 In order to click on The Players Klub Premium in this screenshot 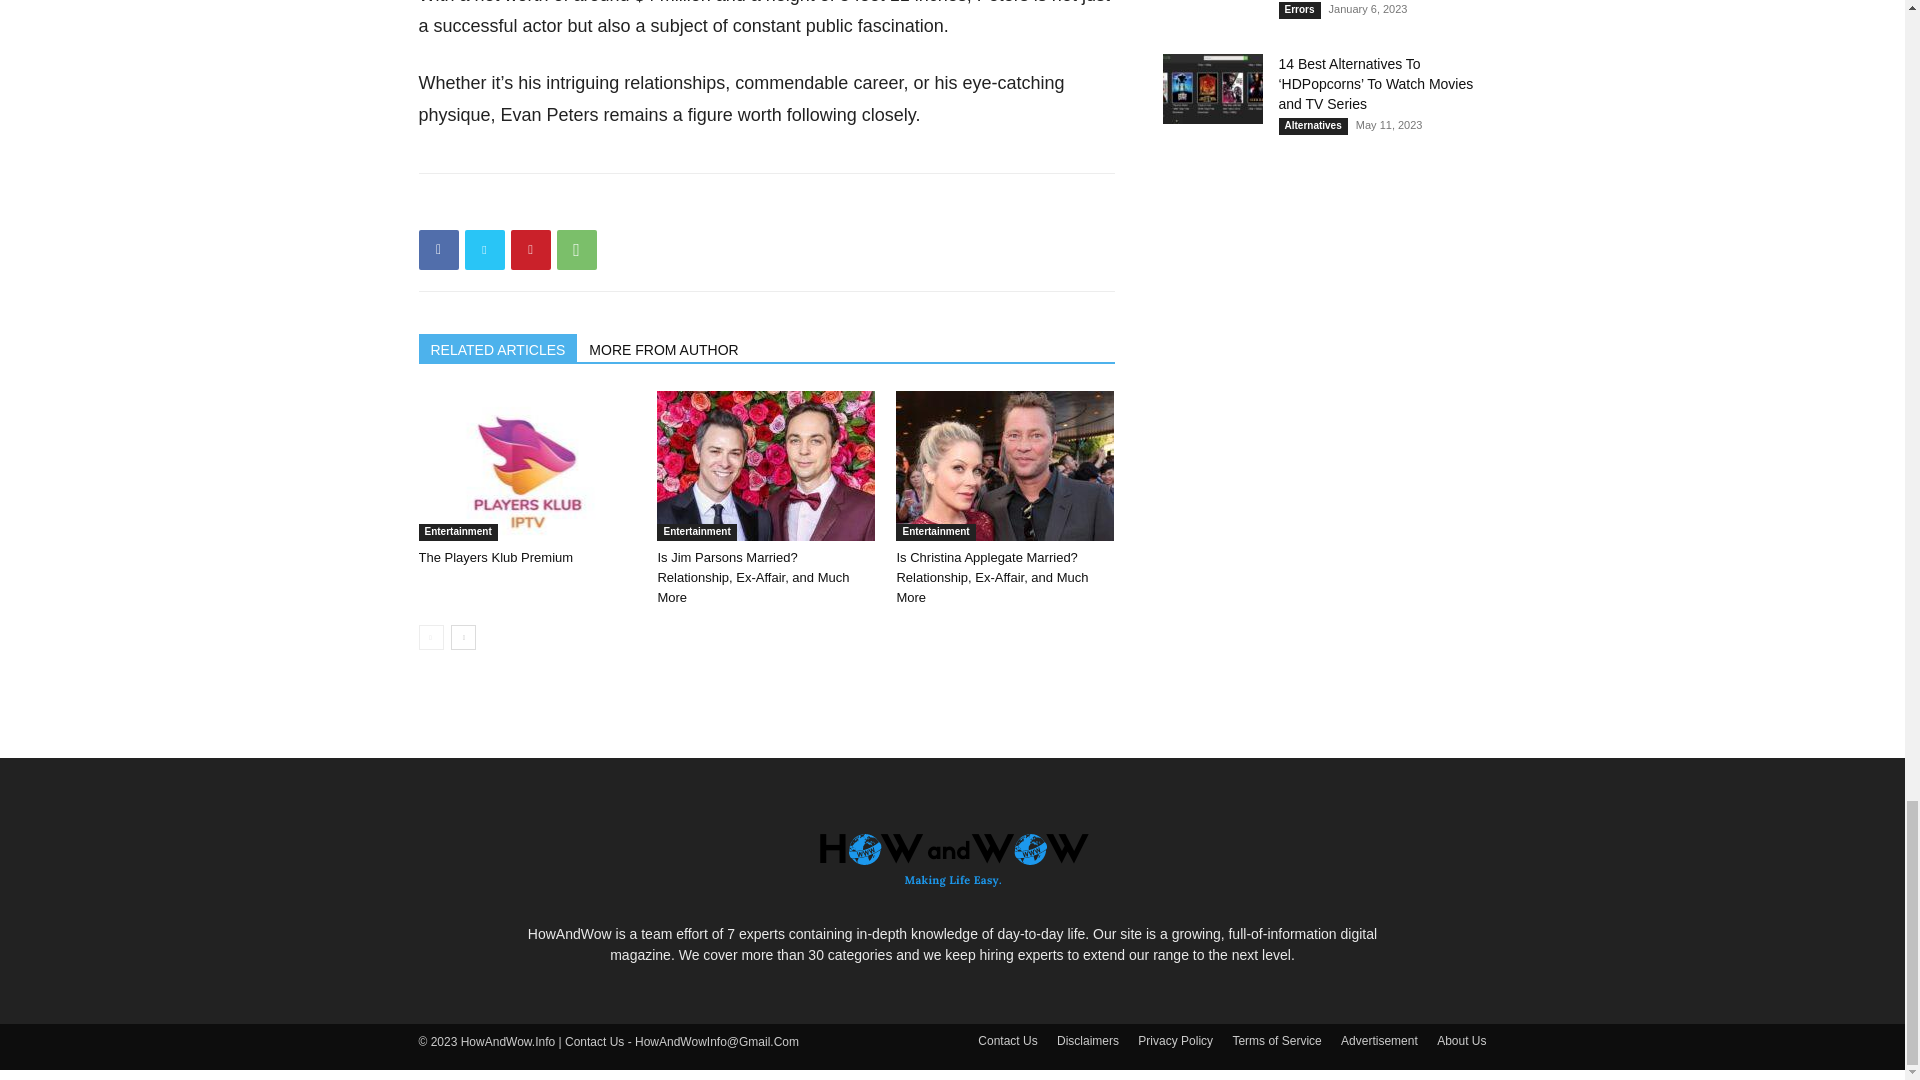, I will do `click(495, 556)`.